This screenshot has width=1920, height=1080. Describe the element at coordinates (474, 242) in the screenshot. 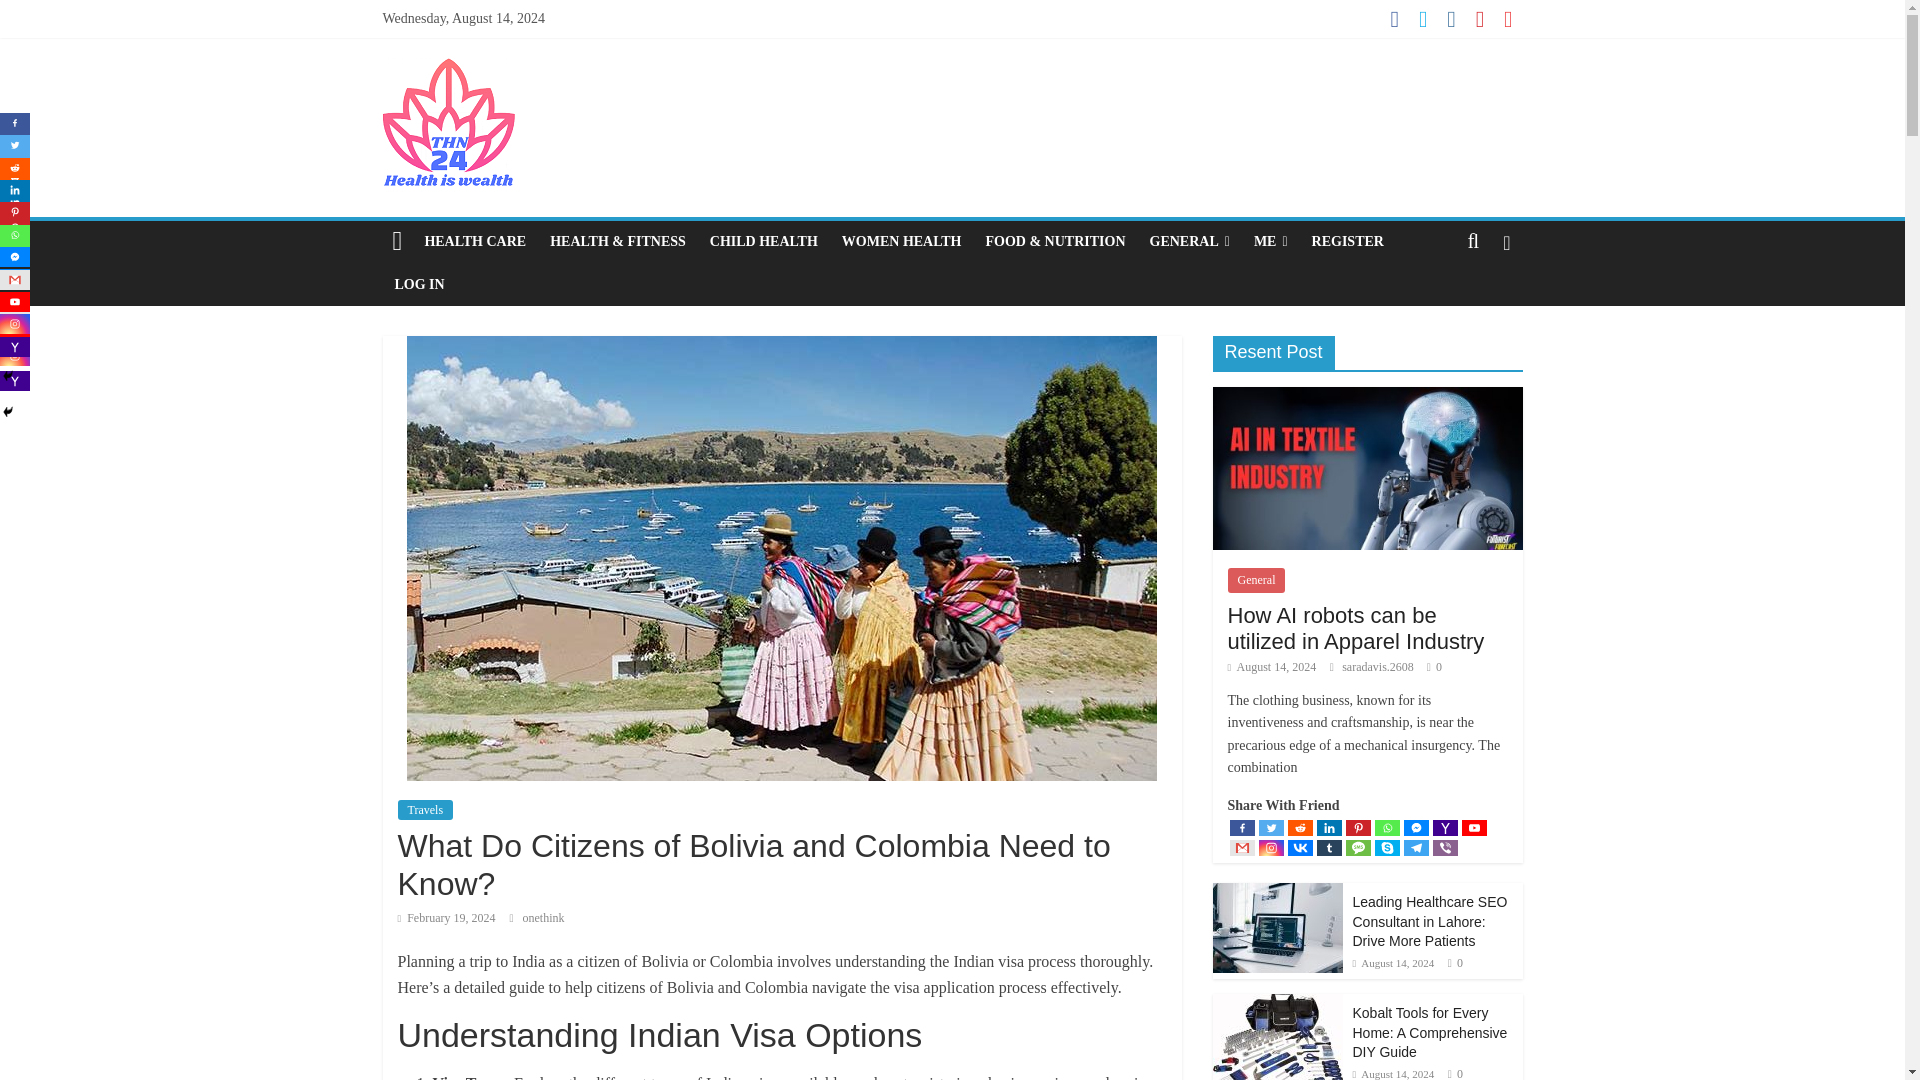

I see `HEALTH CARE` at that location.